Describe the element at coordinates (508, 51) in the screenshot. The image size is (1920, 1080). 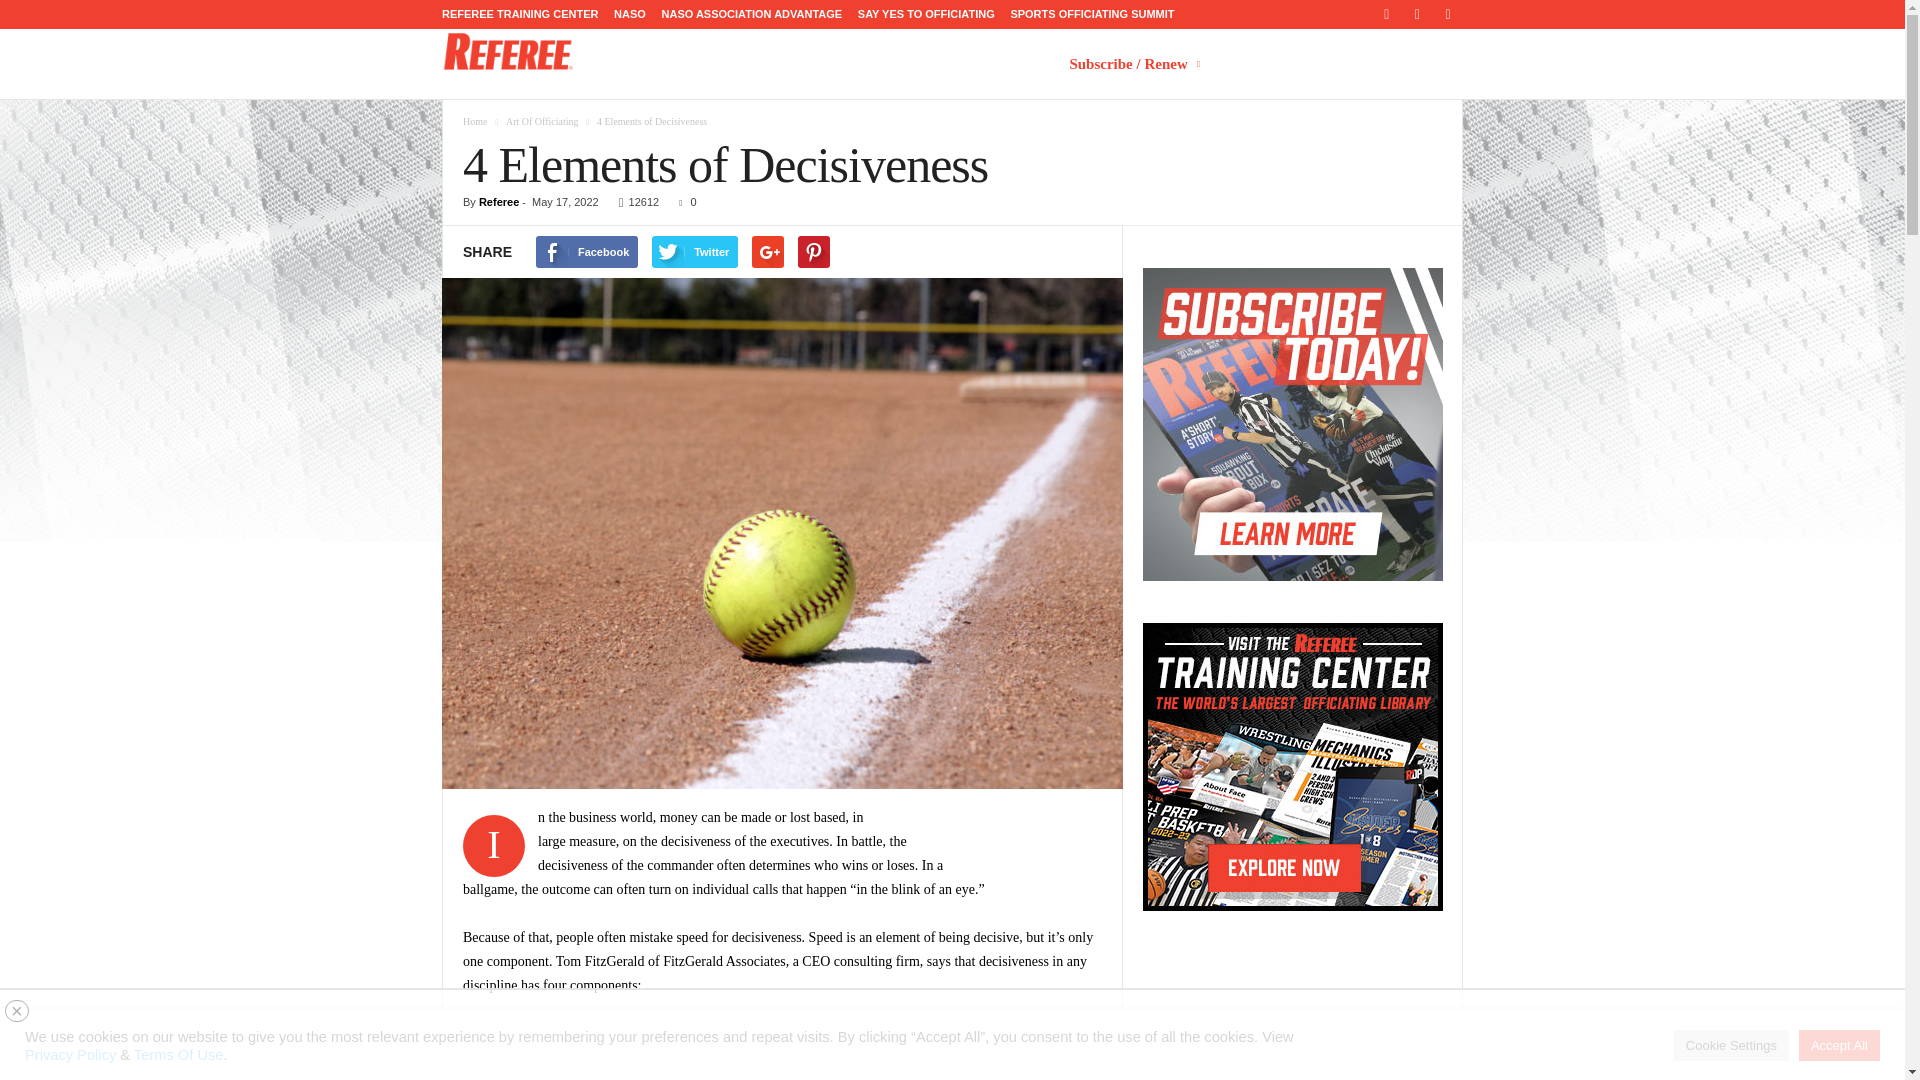
I see `Referee` at that location.